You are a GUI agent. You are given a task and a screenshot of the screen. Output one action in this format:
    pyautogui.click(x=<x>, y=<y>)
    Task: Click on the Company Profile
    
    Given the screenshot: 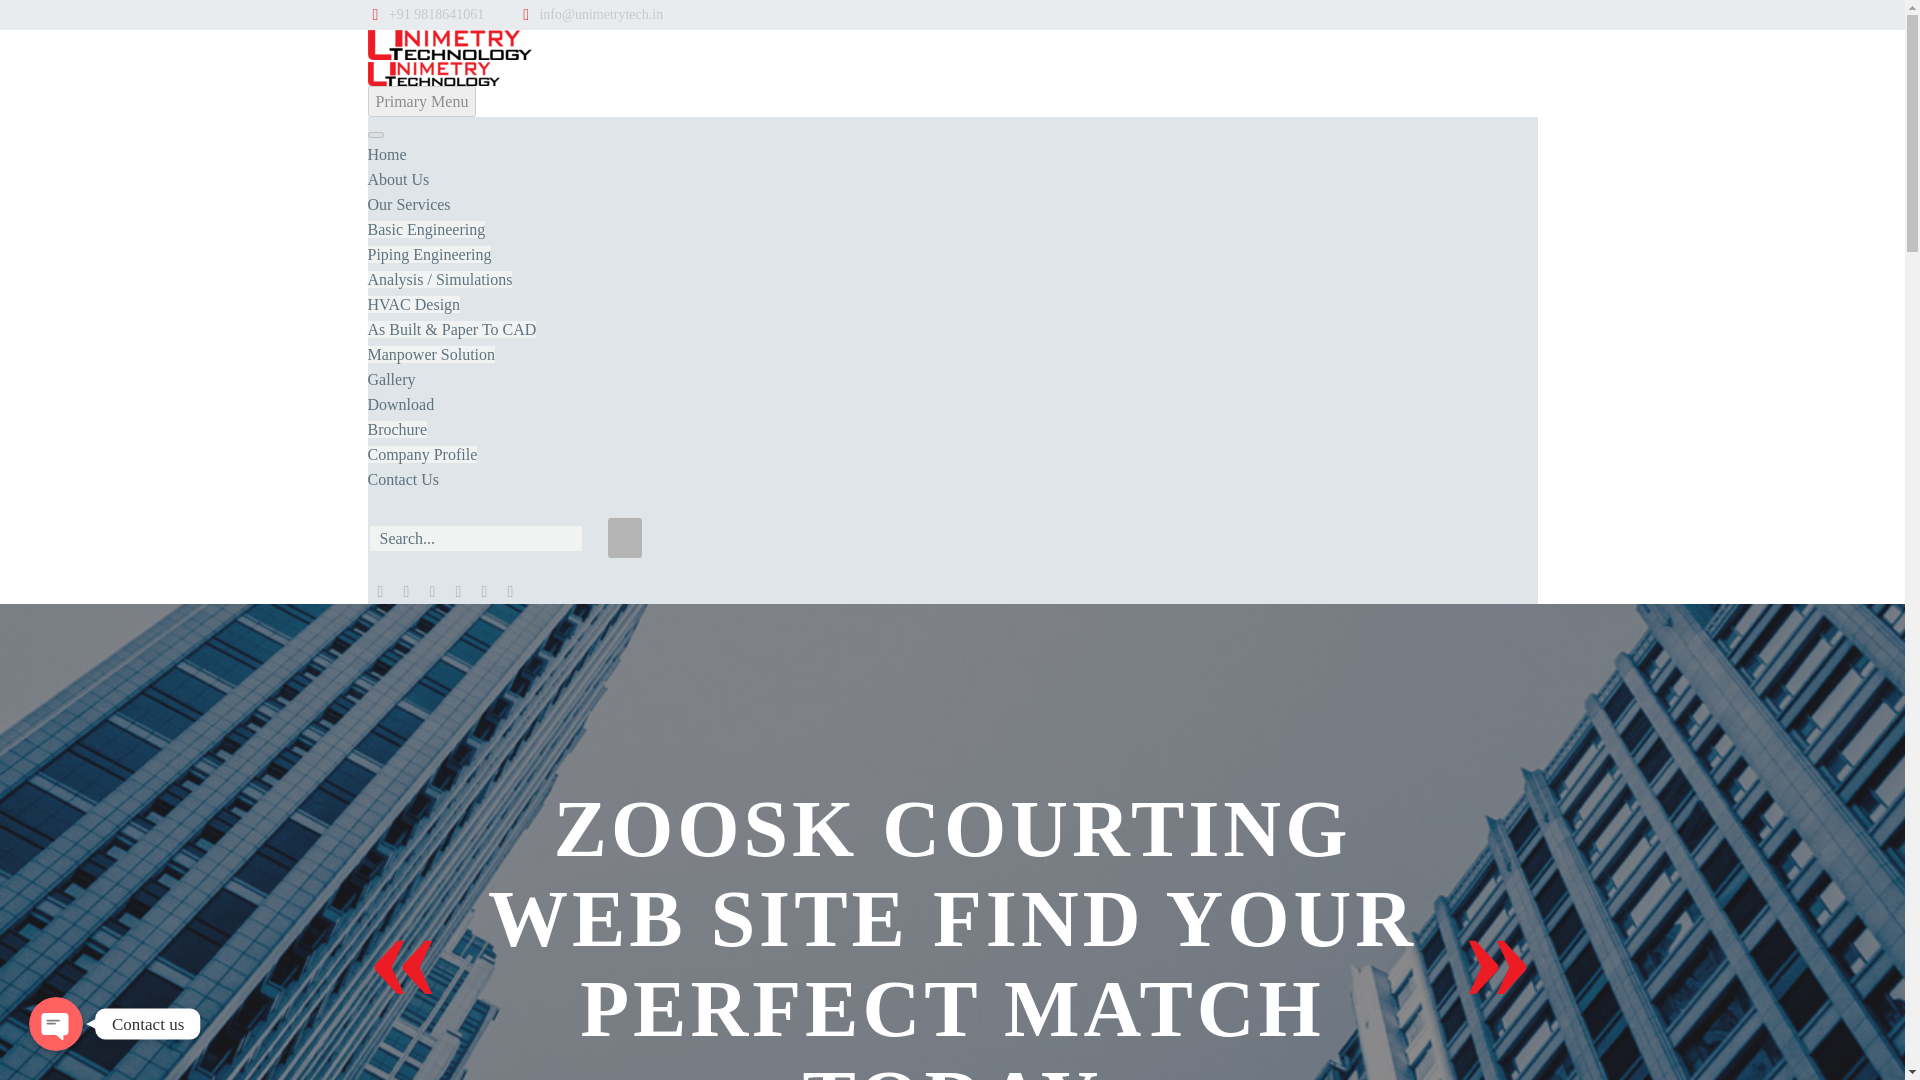 What is the action you would take?
    pyautogui.click(x=423, y=454)
    